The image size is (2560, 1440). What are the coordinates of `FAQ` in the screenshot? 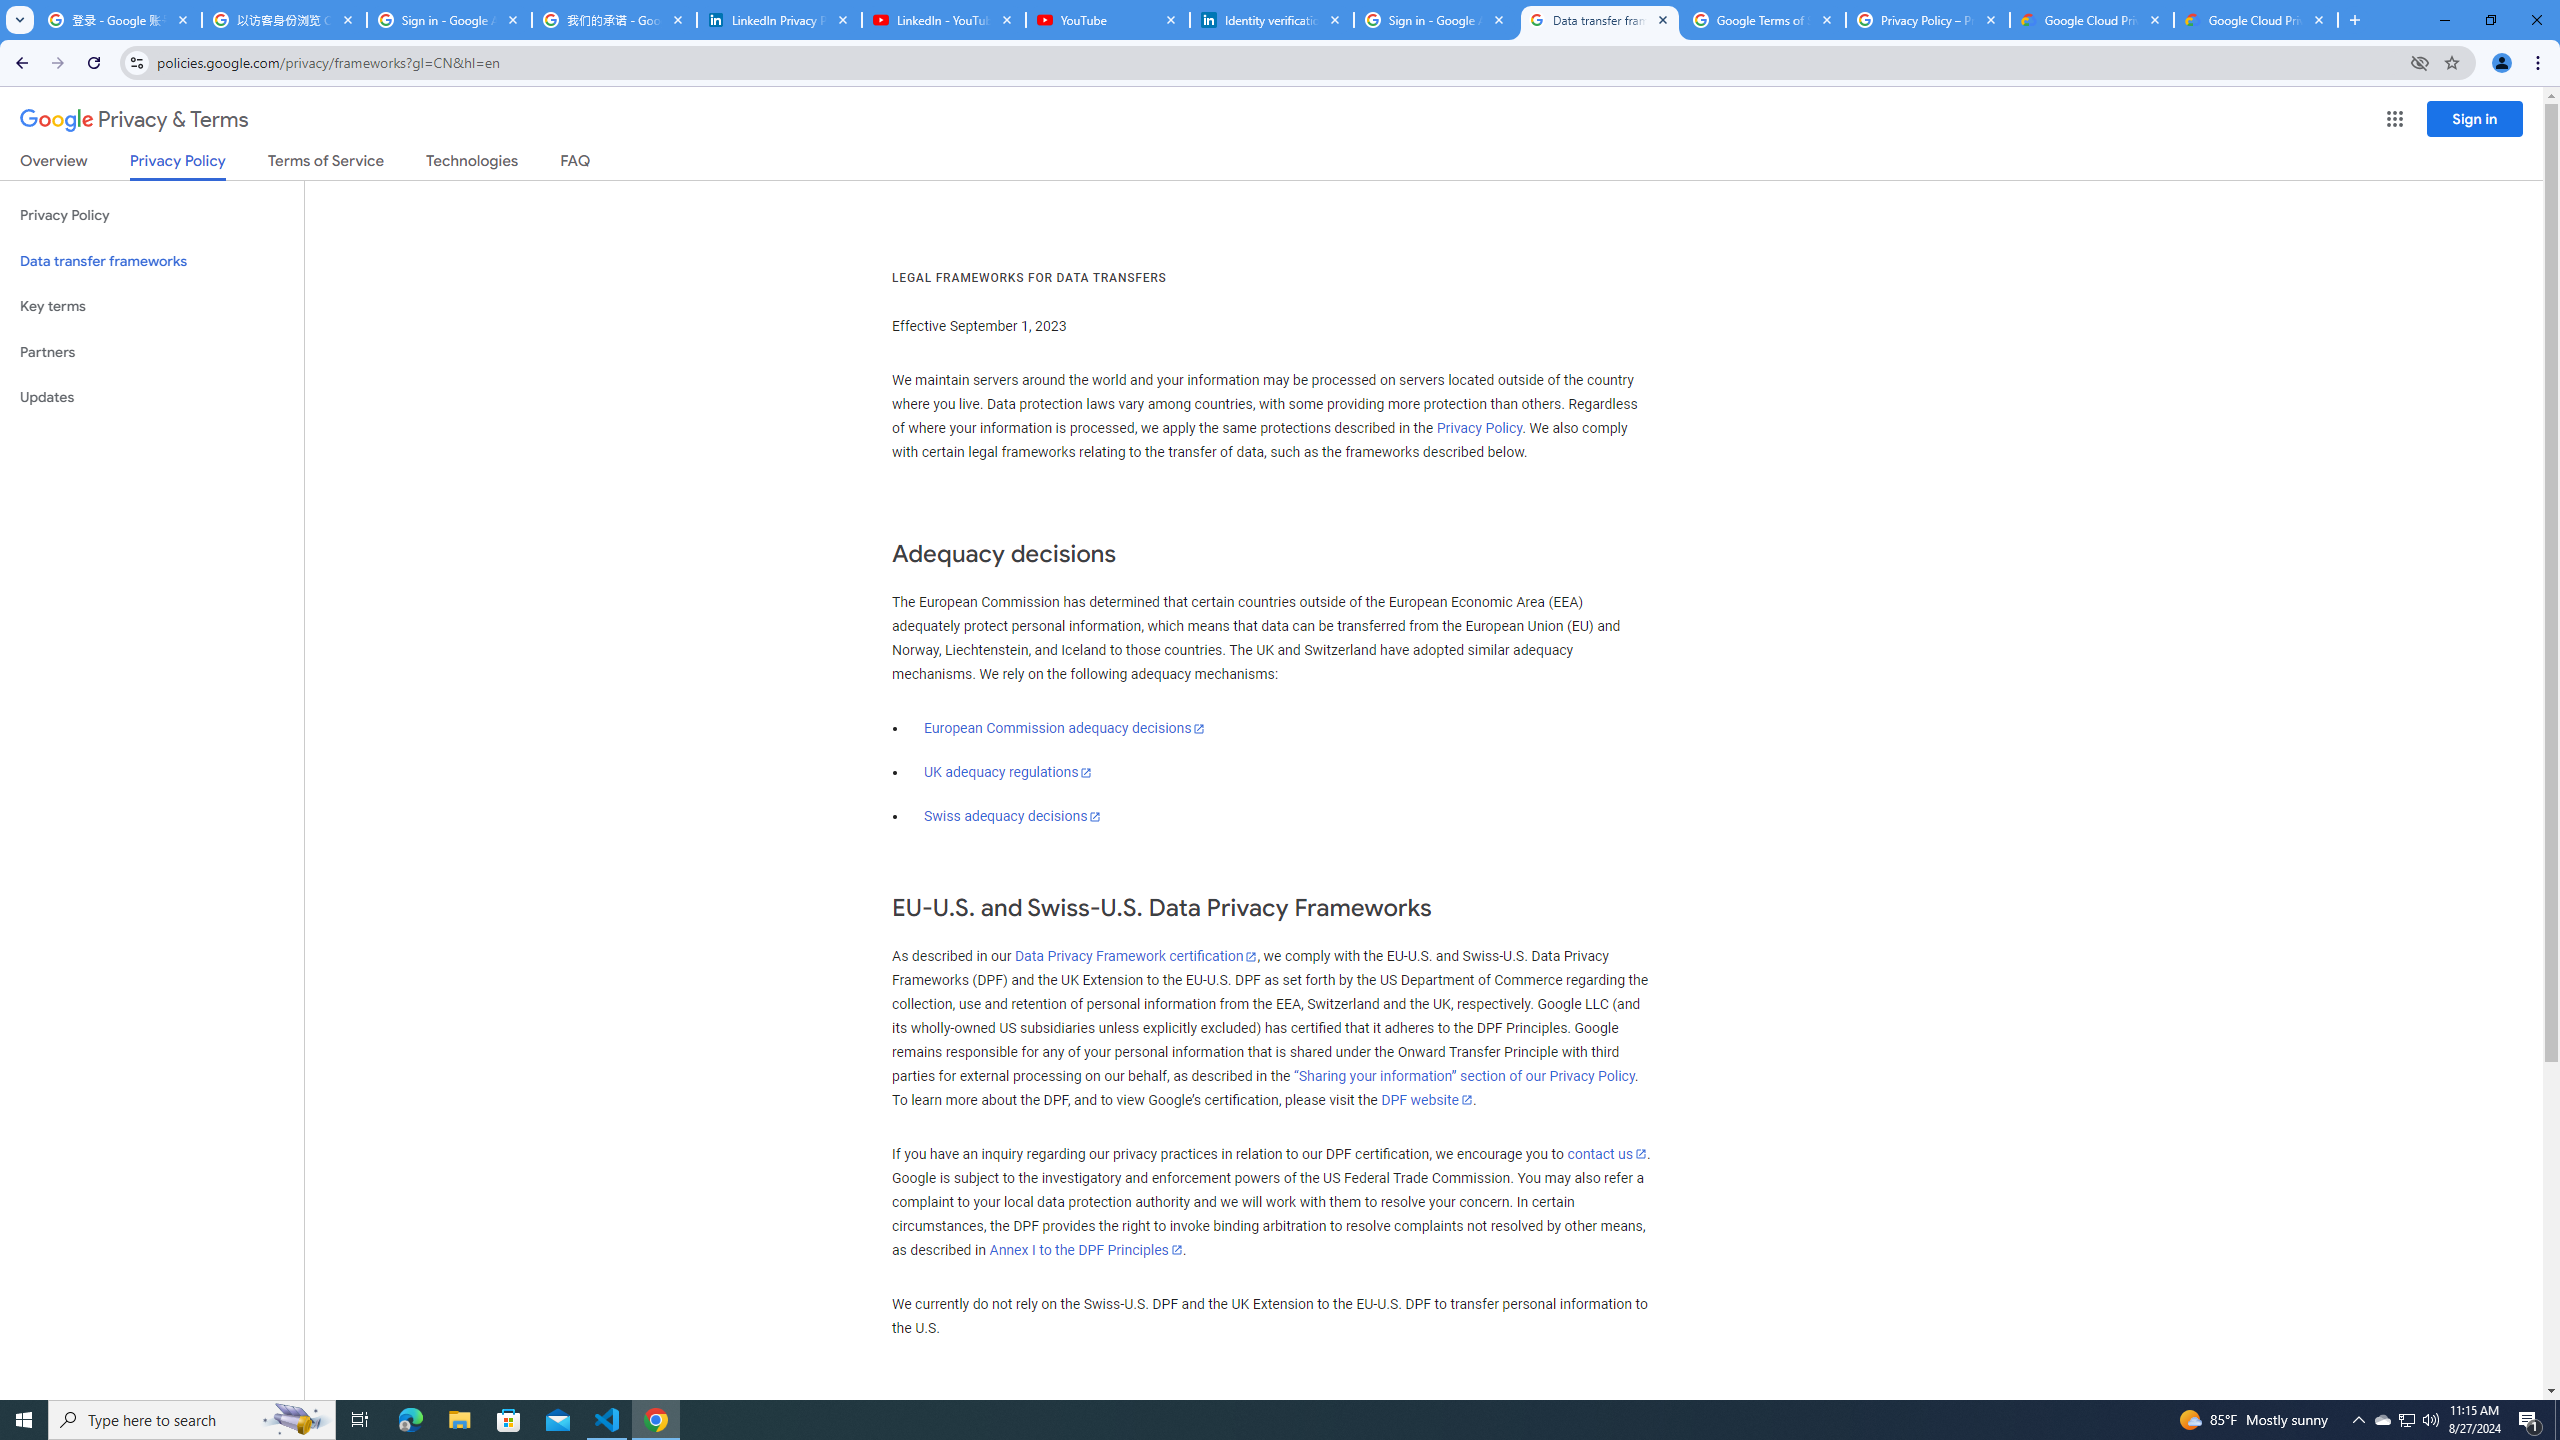 It's located at (576, 164).